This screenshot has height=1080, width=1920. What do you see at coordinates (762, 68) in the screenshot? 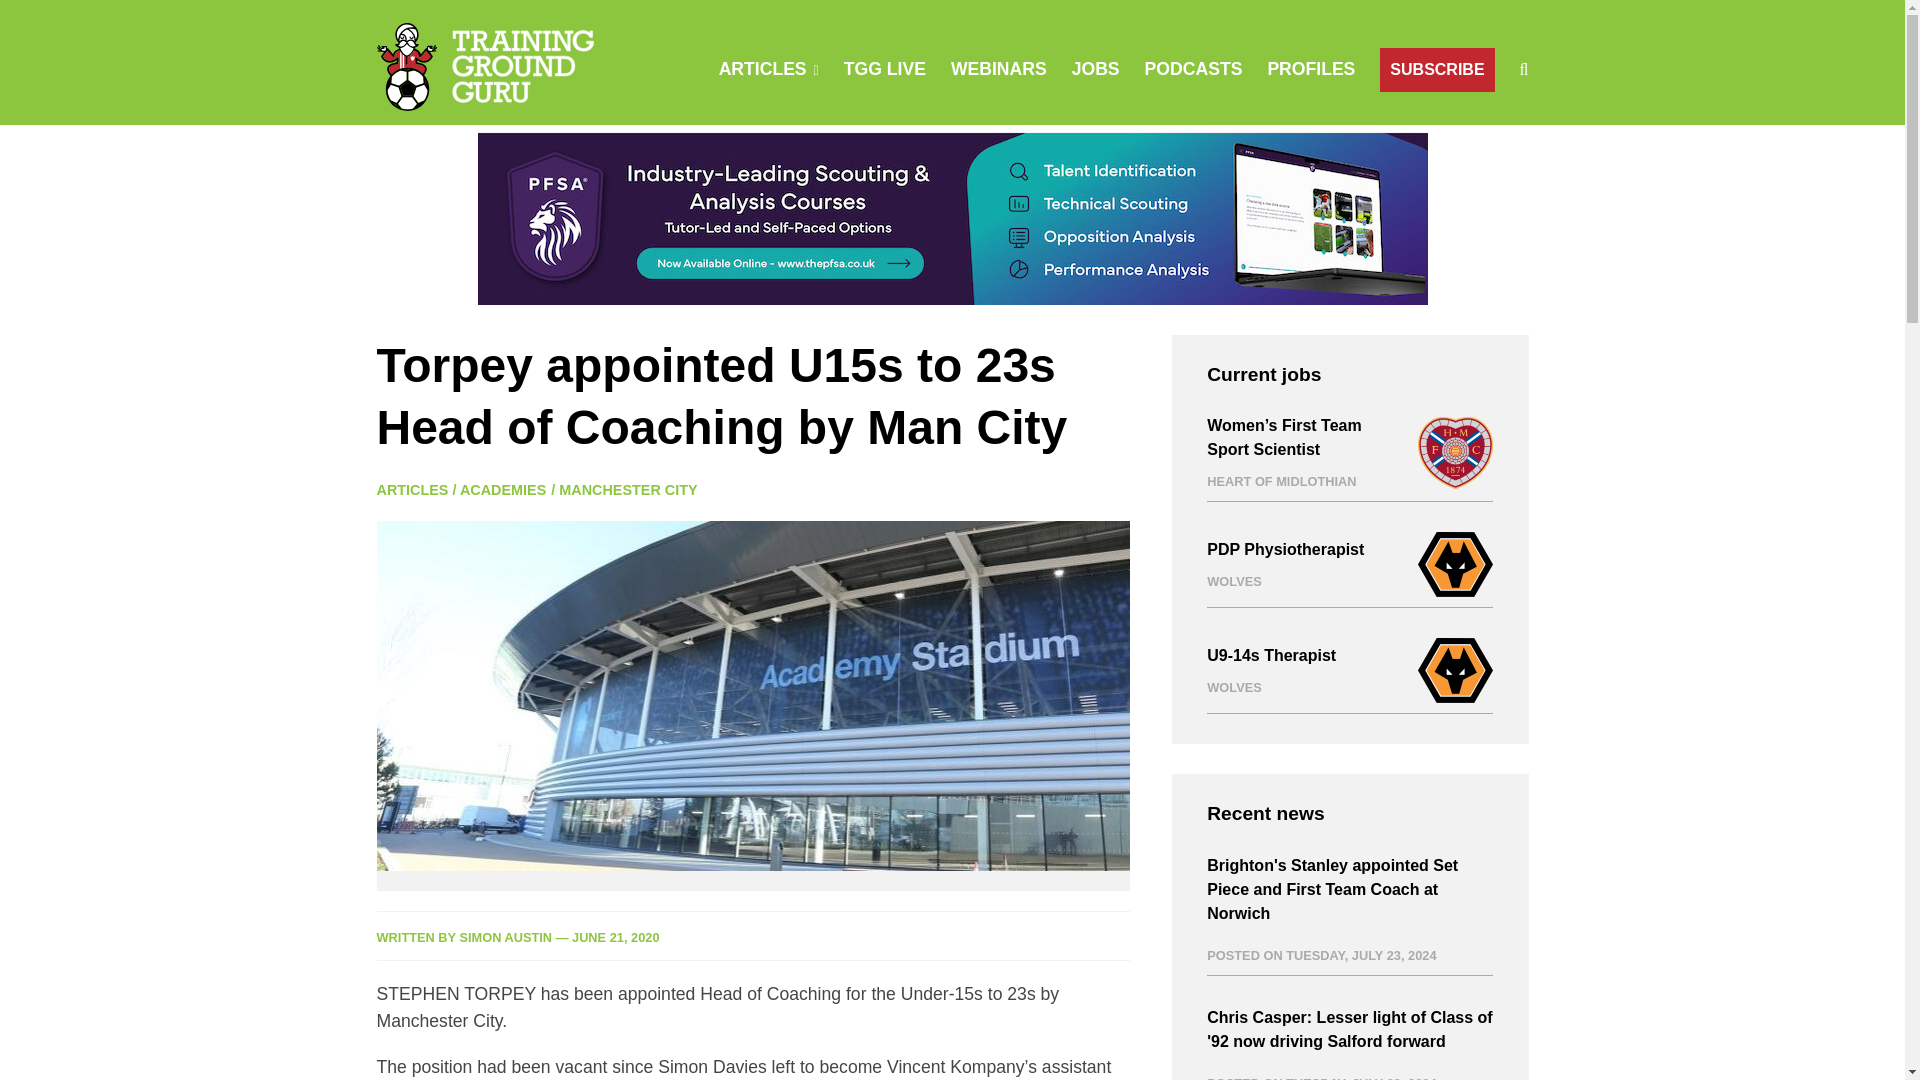
I see `ARTICLES` at bounding box center [762, 68].